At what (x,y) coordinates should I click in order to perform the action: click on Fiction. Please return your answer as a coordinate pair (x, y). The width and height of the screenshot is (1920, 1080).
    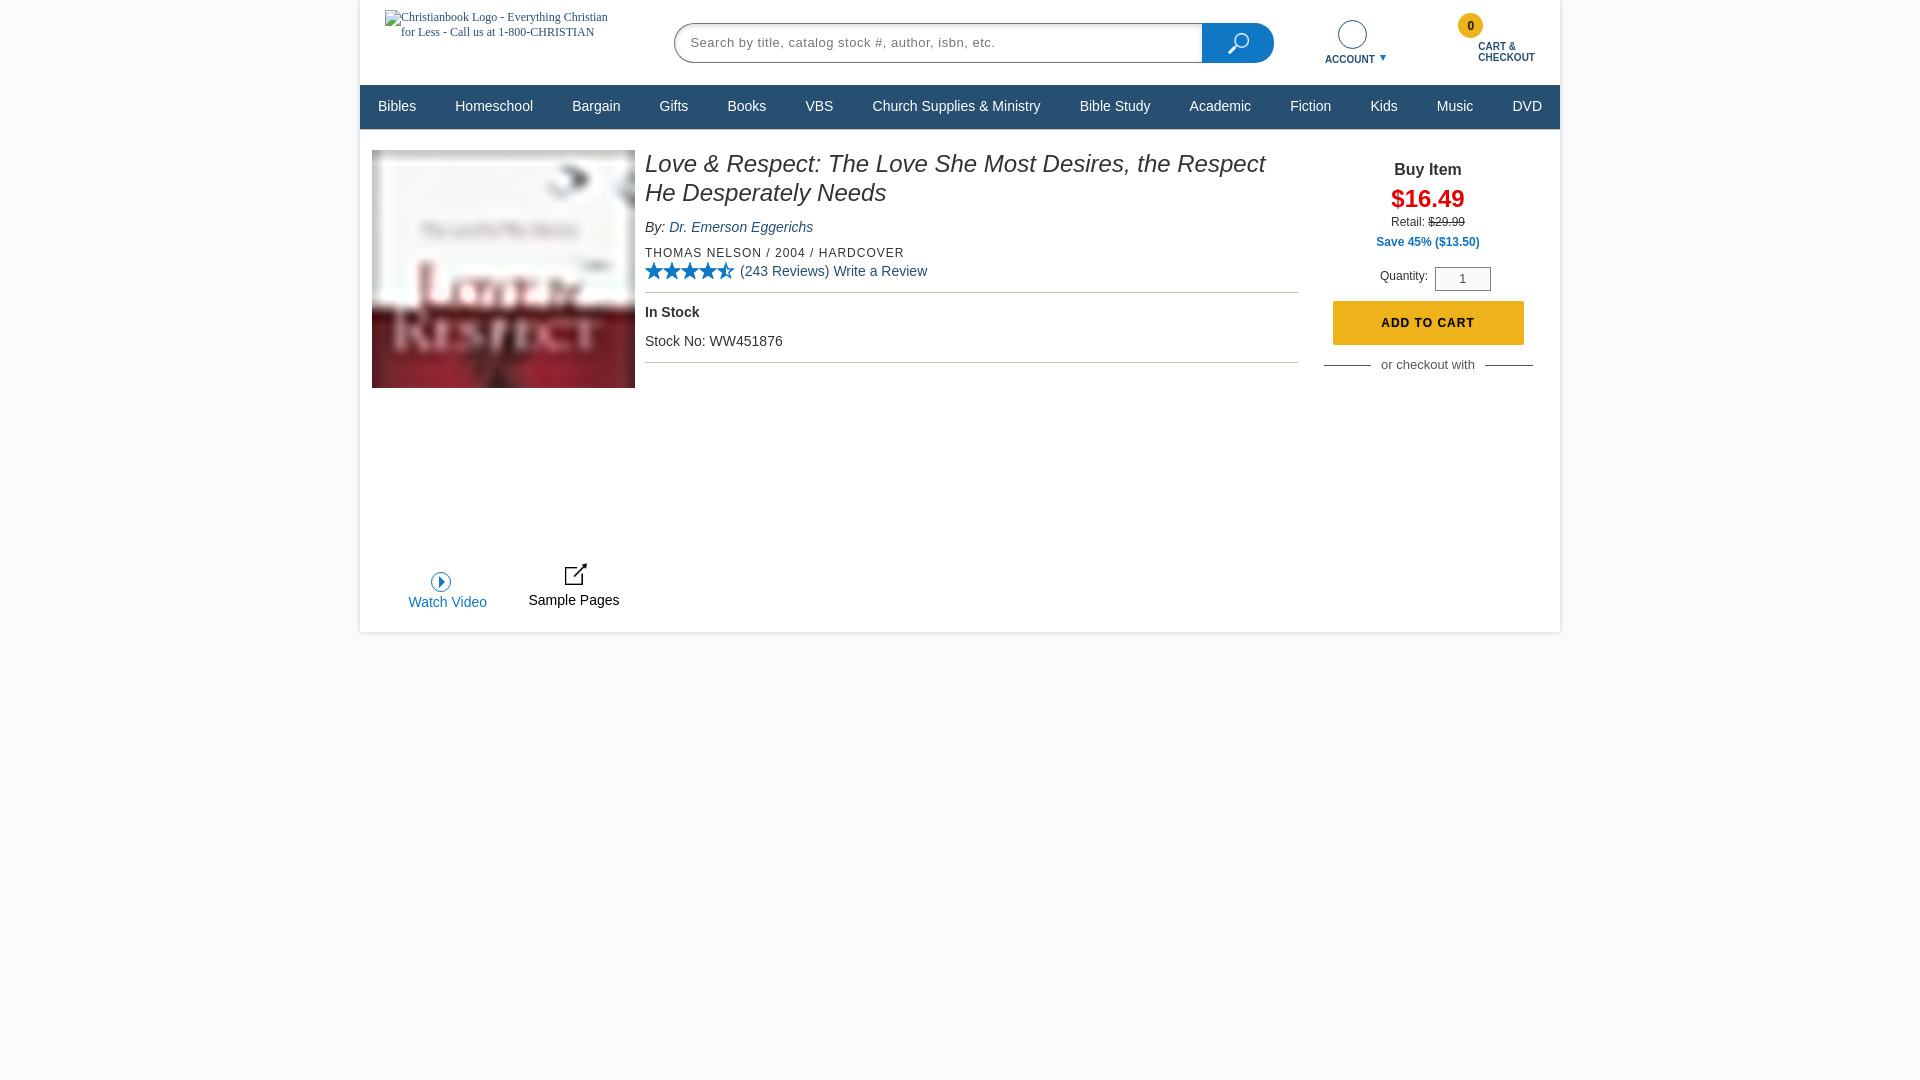
    Looking at the image, I should click on (1310, 105).